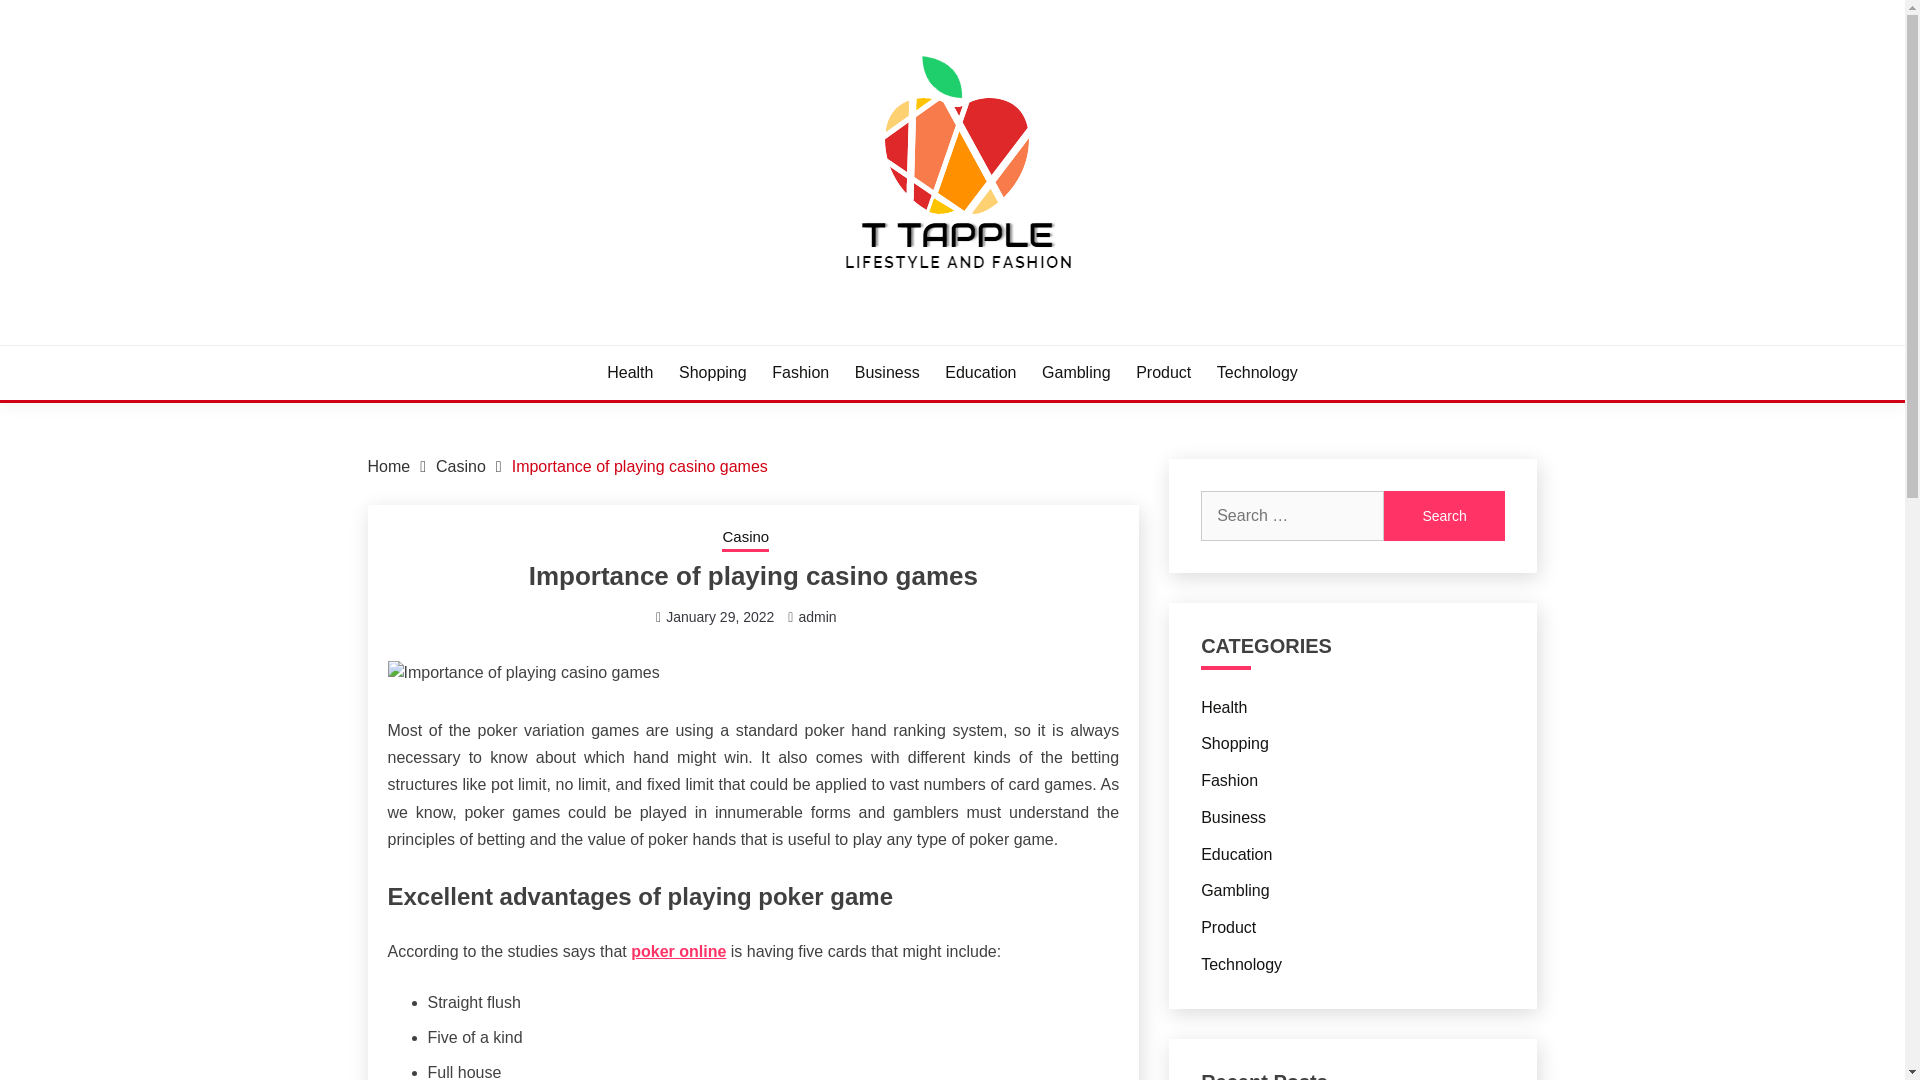 The image size is (1920, 1080). I want to click on Technology, so click(1257, 372).